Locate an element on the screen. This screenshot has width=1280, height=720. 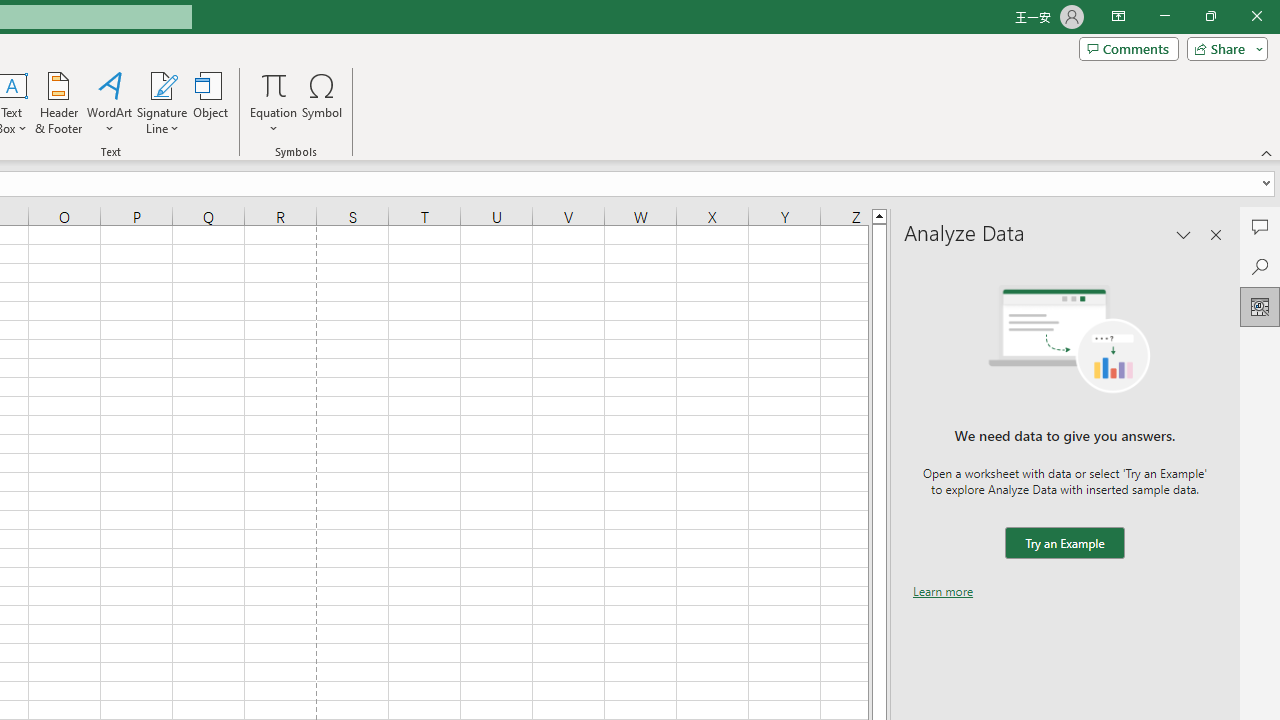
Signature Line is located at coordinates (162, 84).